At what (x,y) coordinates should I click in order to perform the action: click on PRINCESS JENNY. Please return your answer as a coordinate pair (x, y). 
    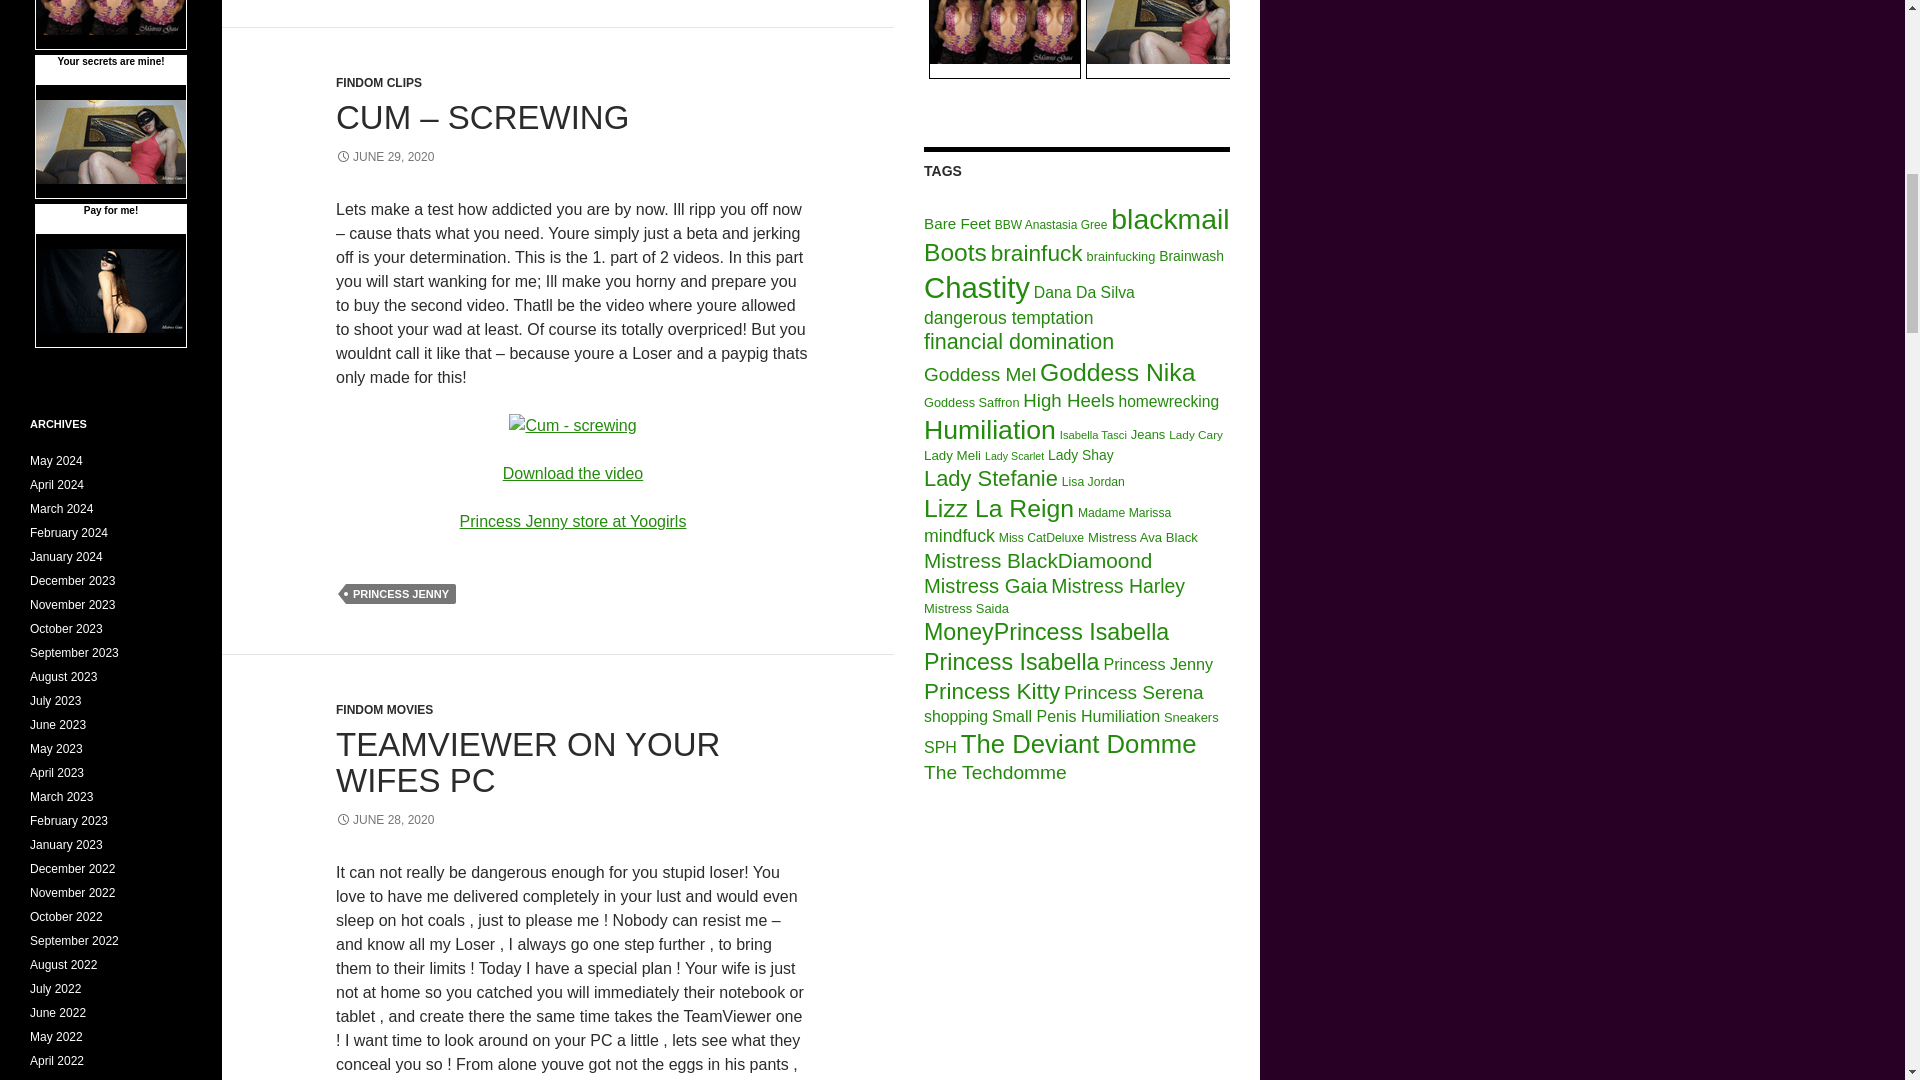
    Looking at the image, I should click on (400, 594).